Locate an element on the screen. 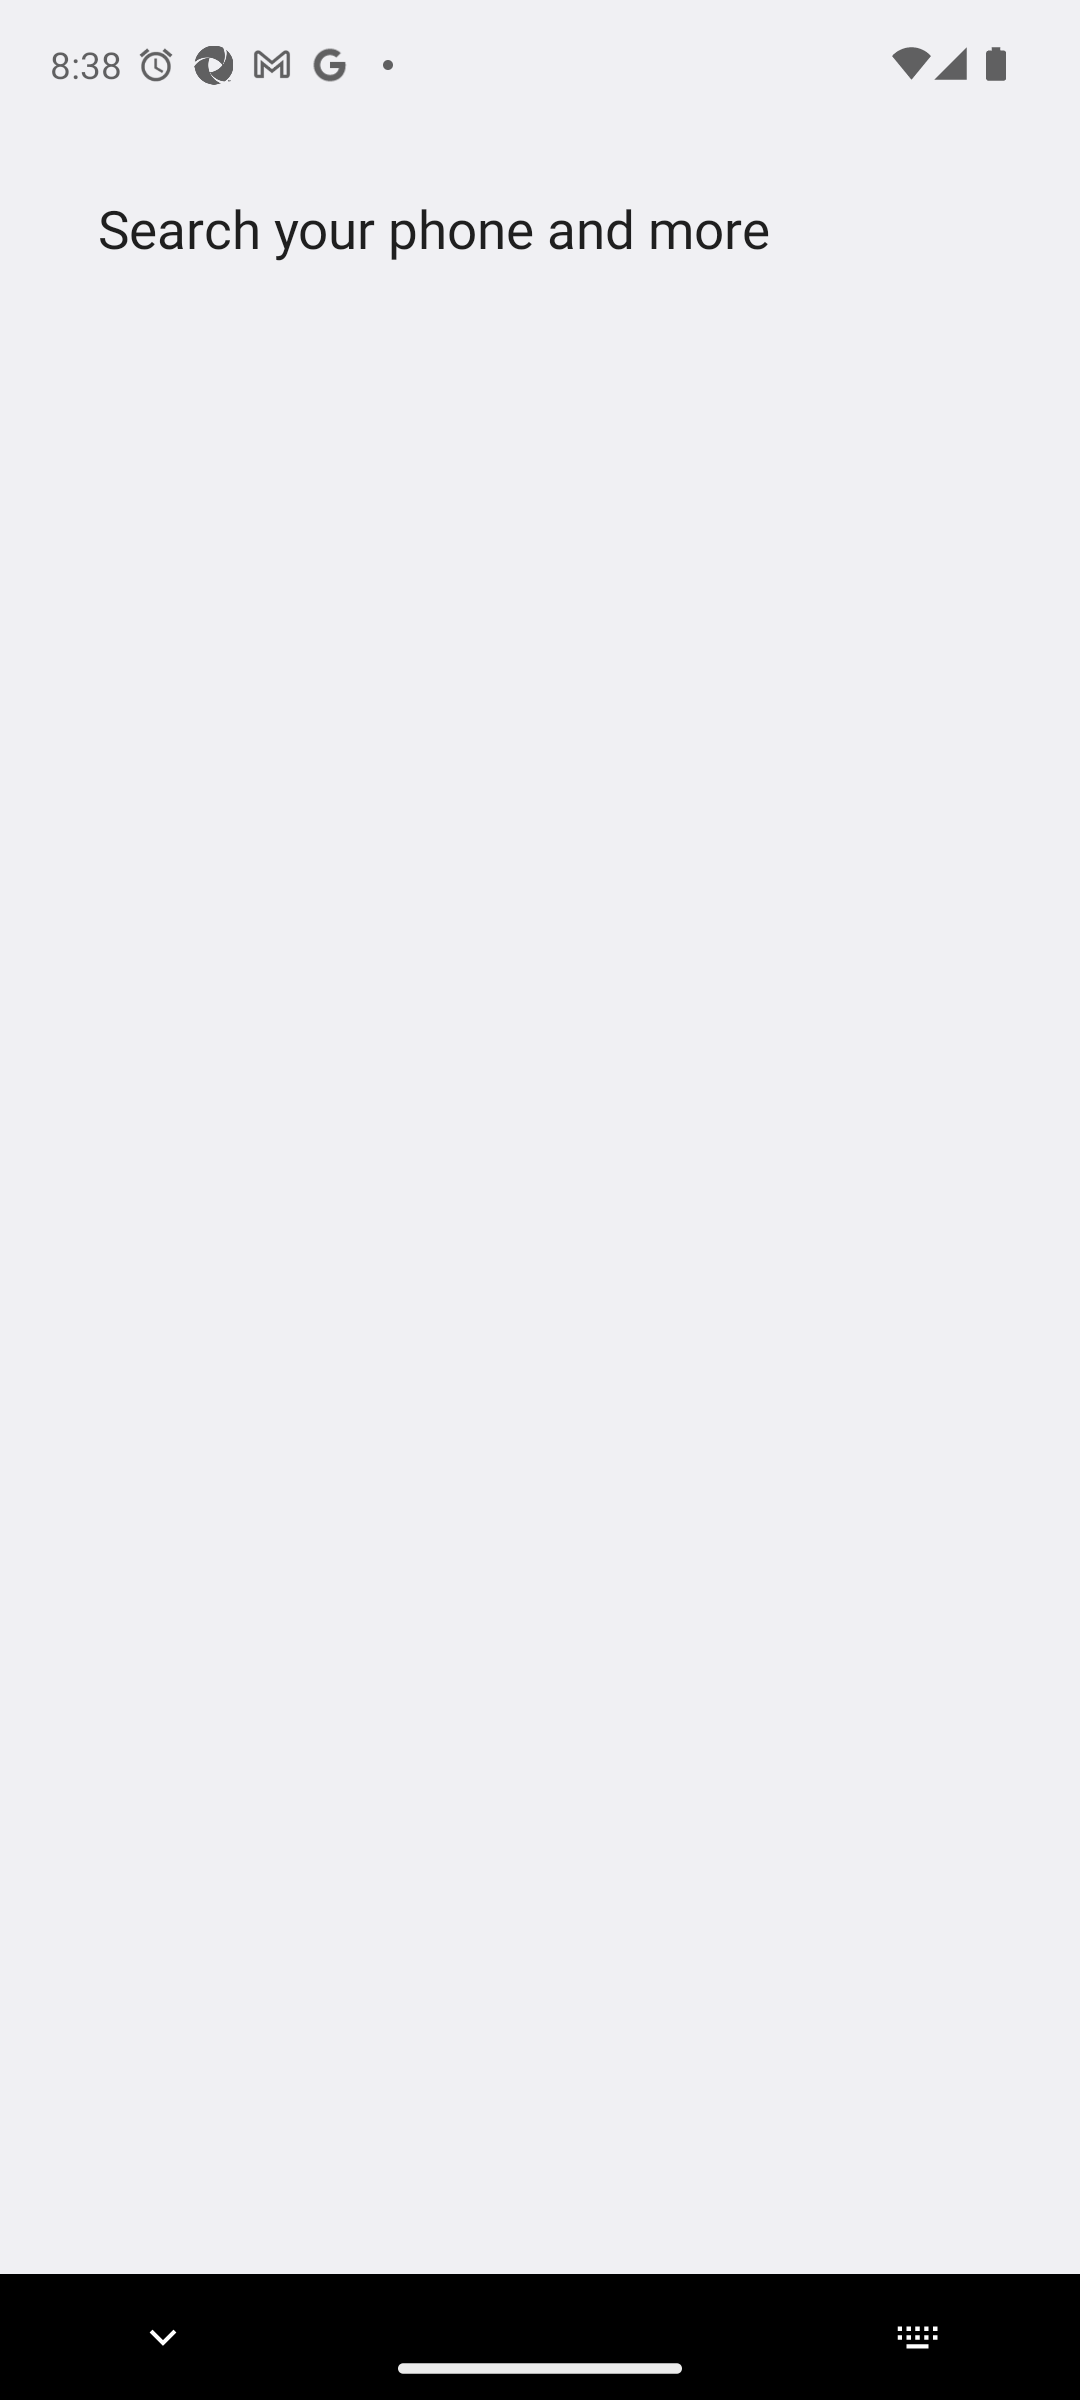 This screenshot has width=1080, height=2400. Search your phone and more is located at coordinates (492, 229).